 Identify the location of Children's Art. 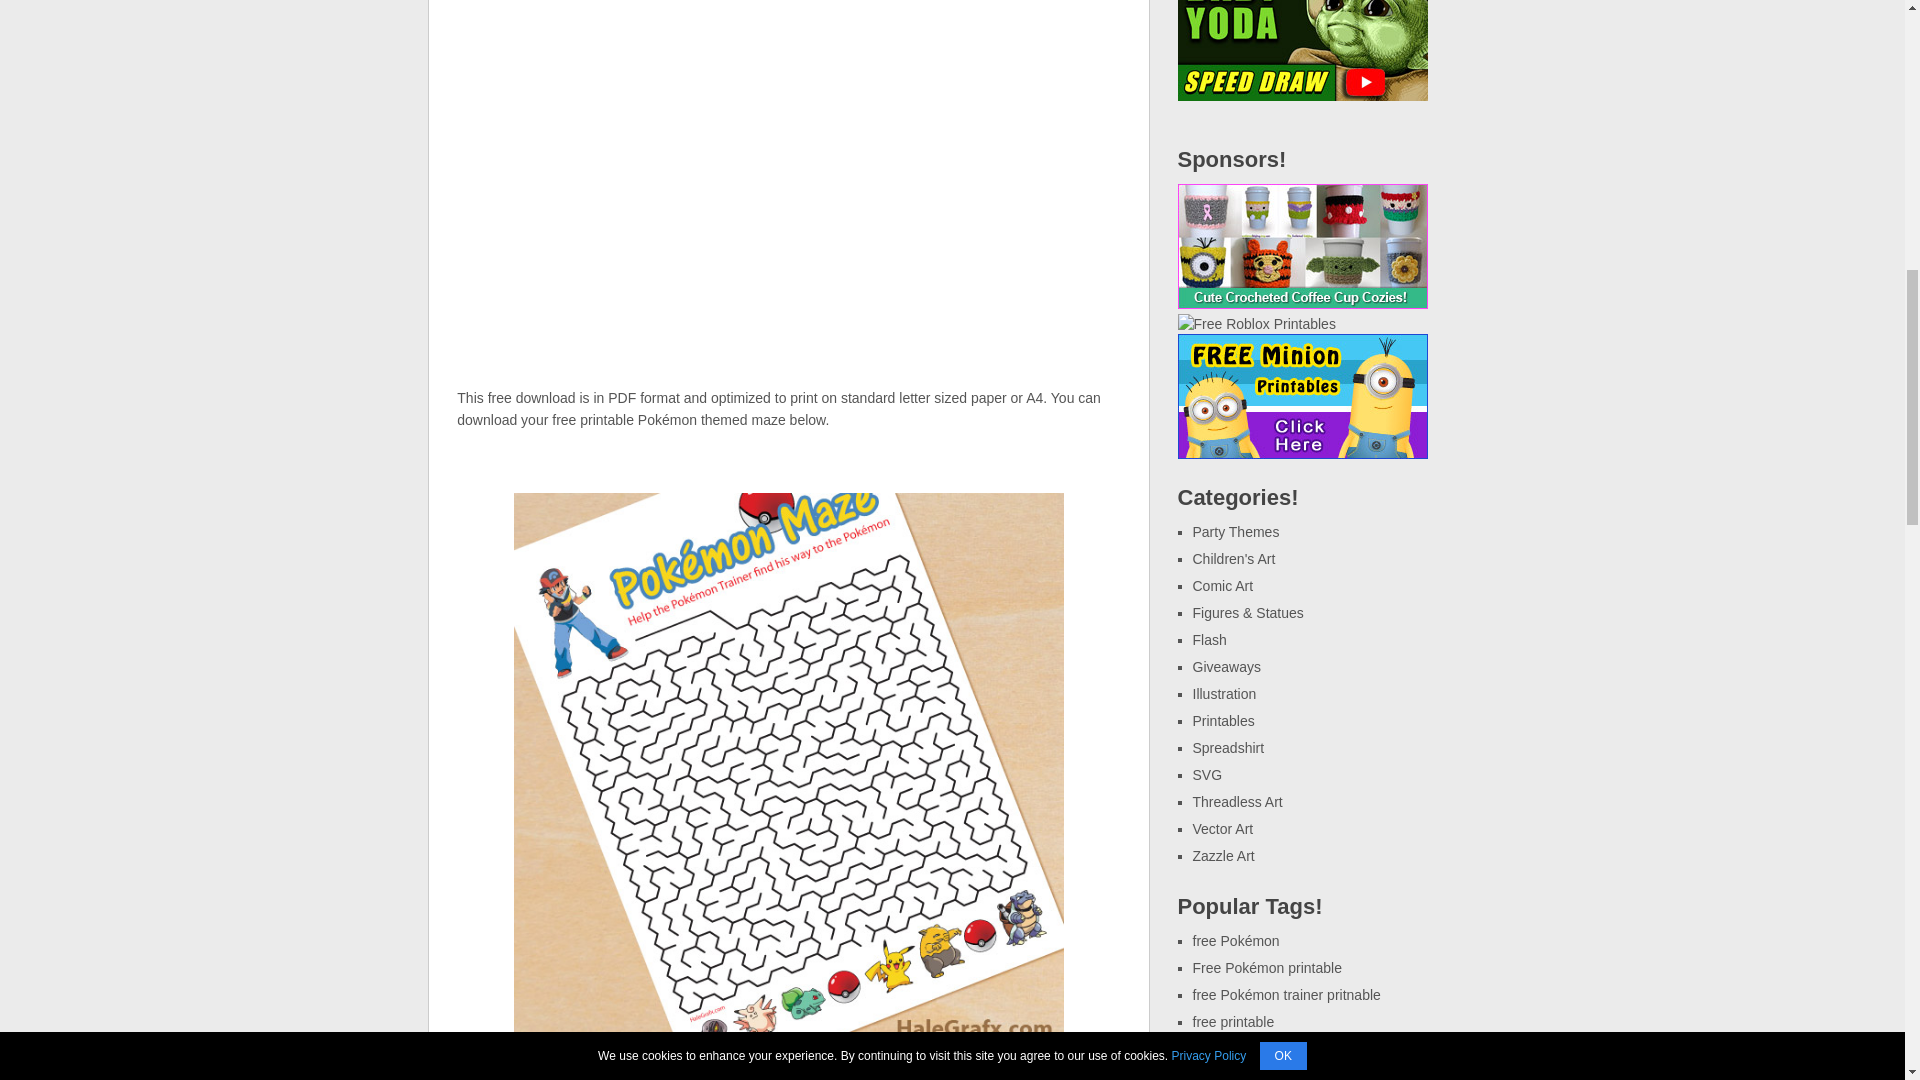
(1233, 558).